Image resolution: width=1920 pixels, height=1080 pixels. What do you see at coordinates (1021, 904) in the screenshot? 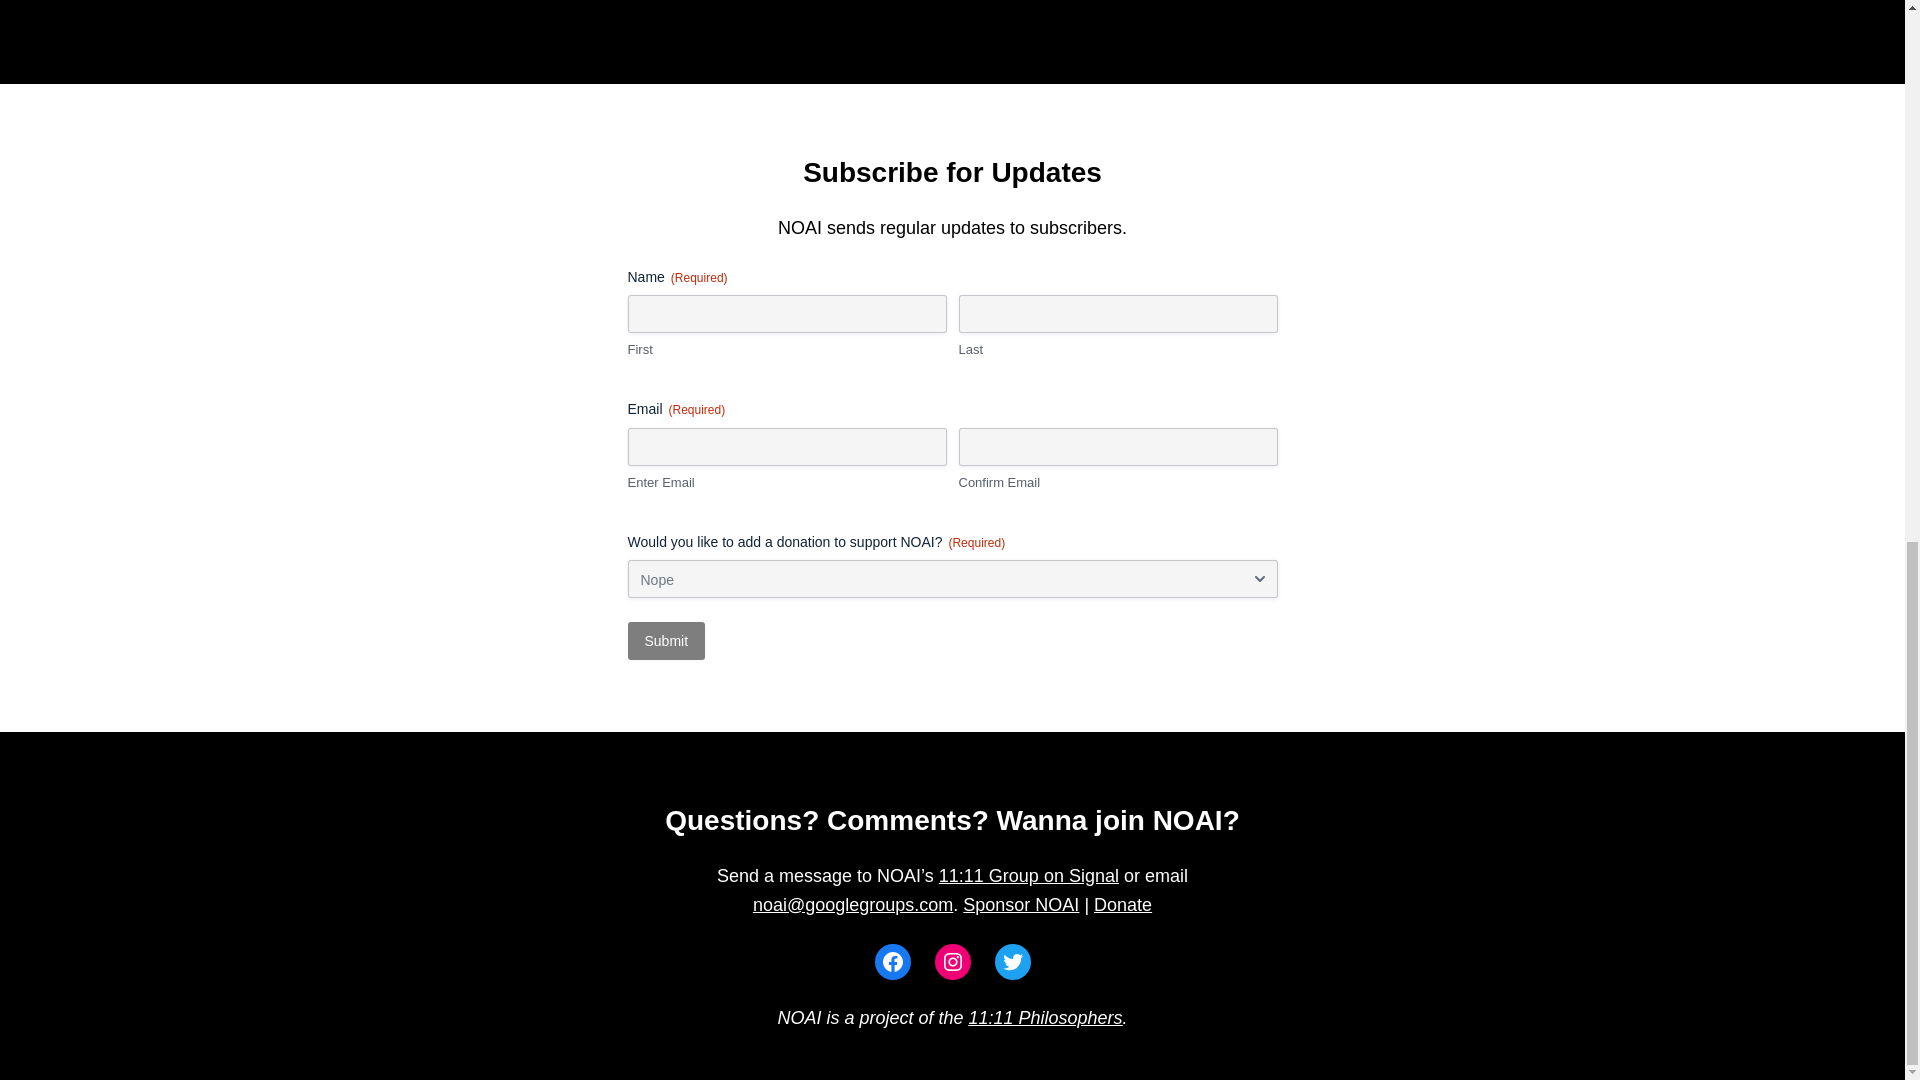
I see `Sponsor NOAI` at bounding box center [1021, 904].